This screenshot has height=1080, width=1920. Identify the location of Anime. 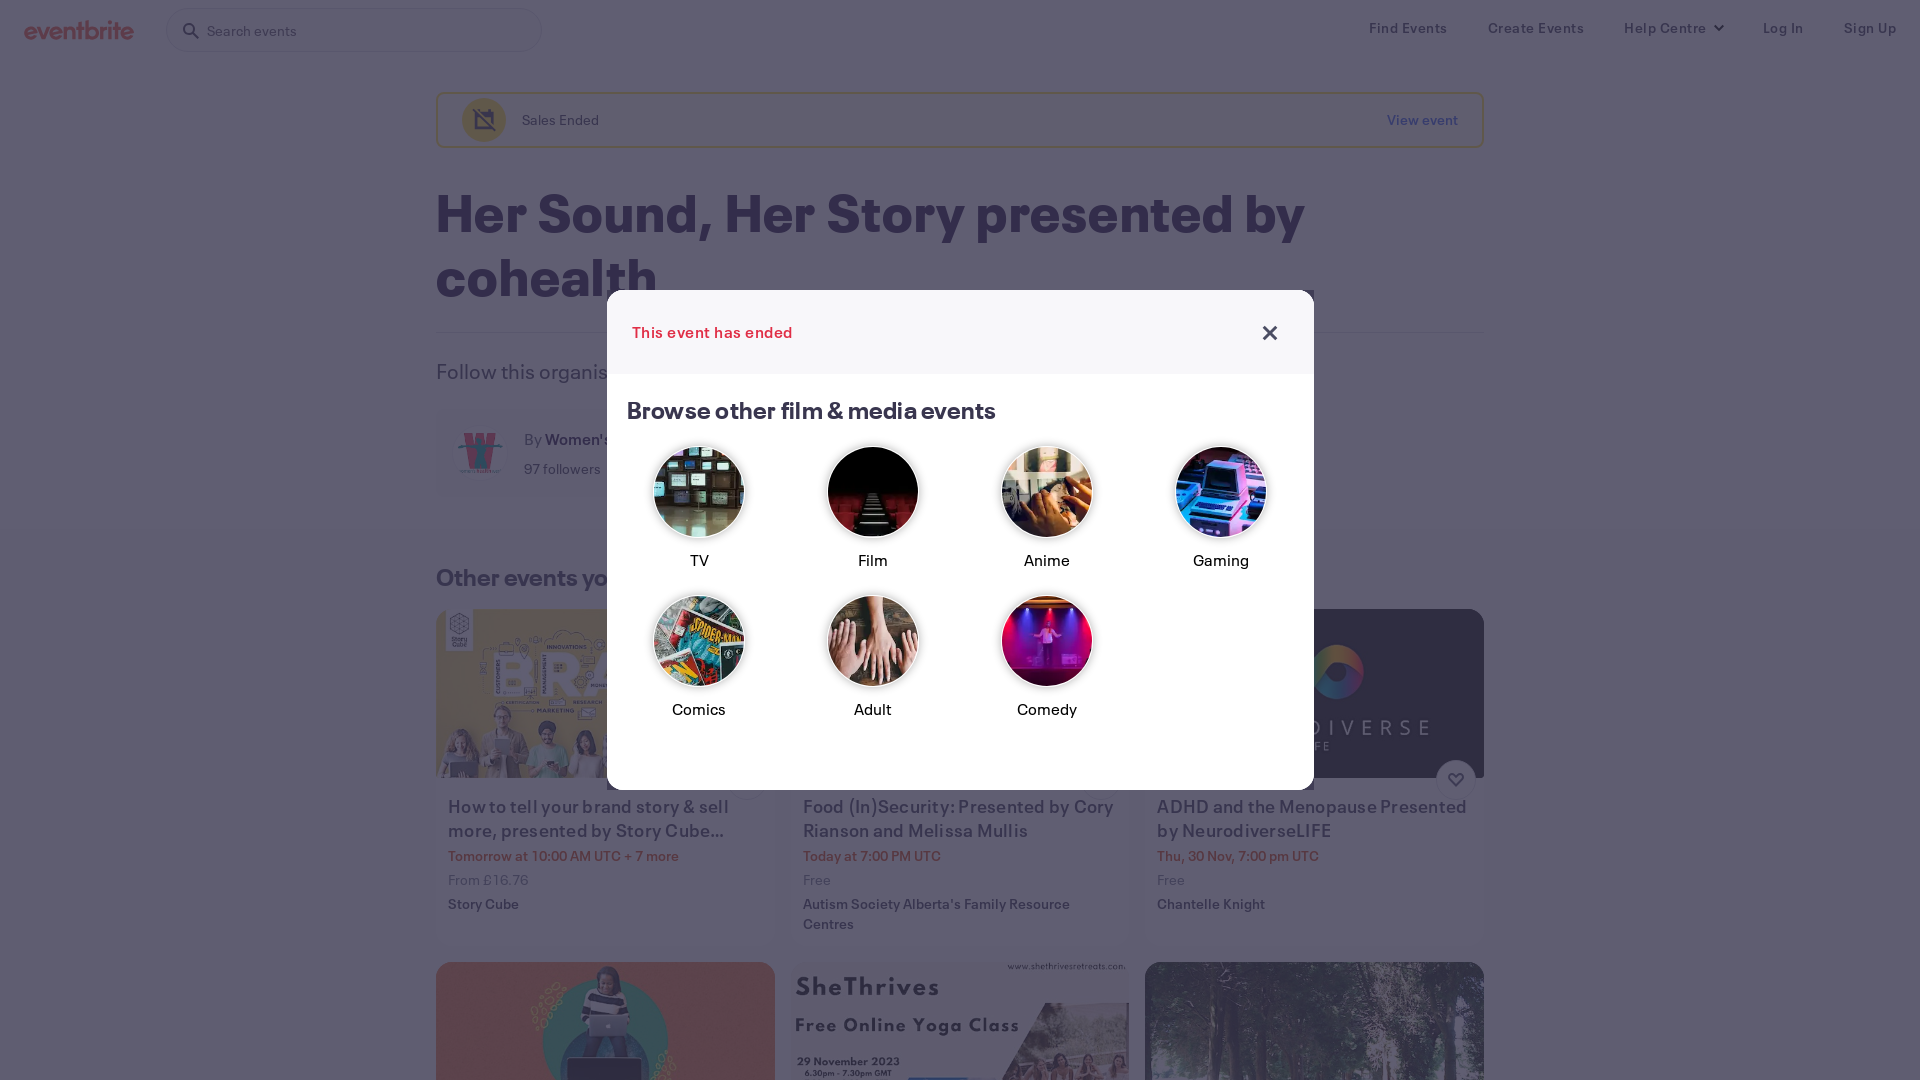
(1047, 516).